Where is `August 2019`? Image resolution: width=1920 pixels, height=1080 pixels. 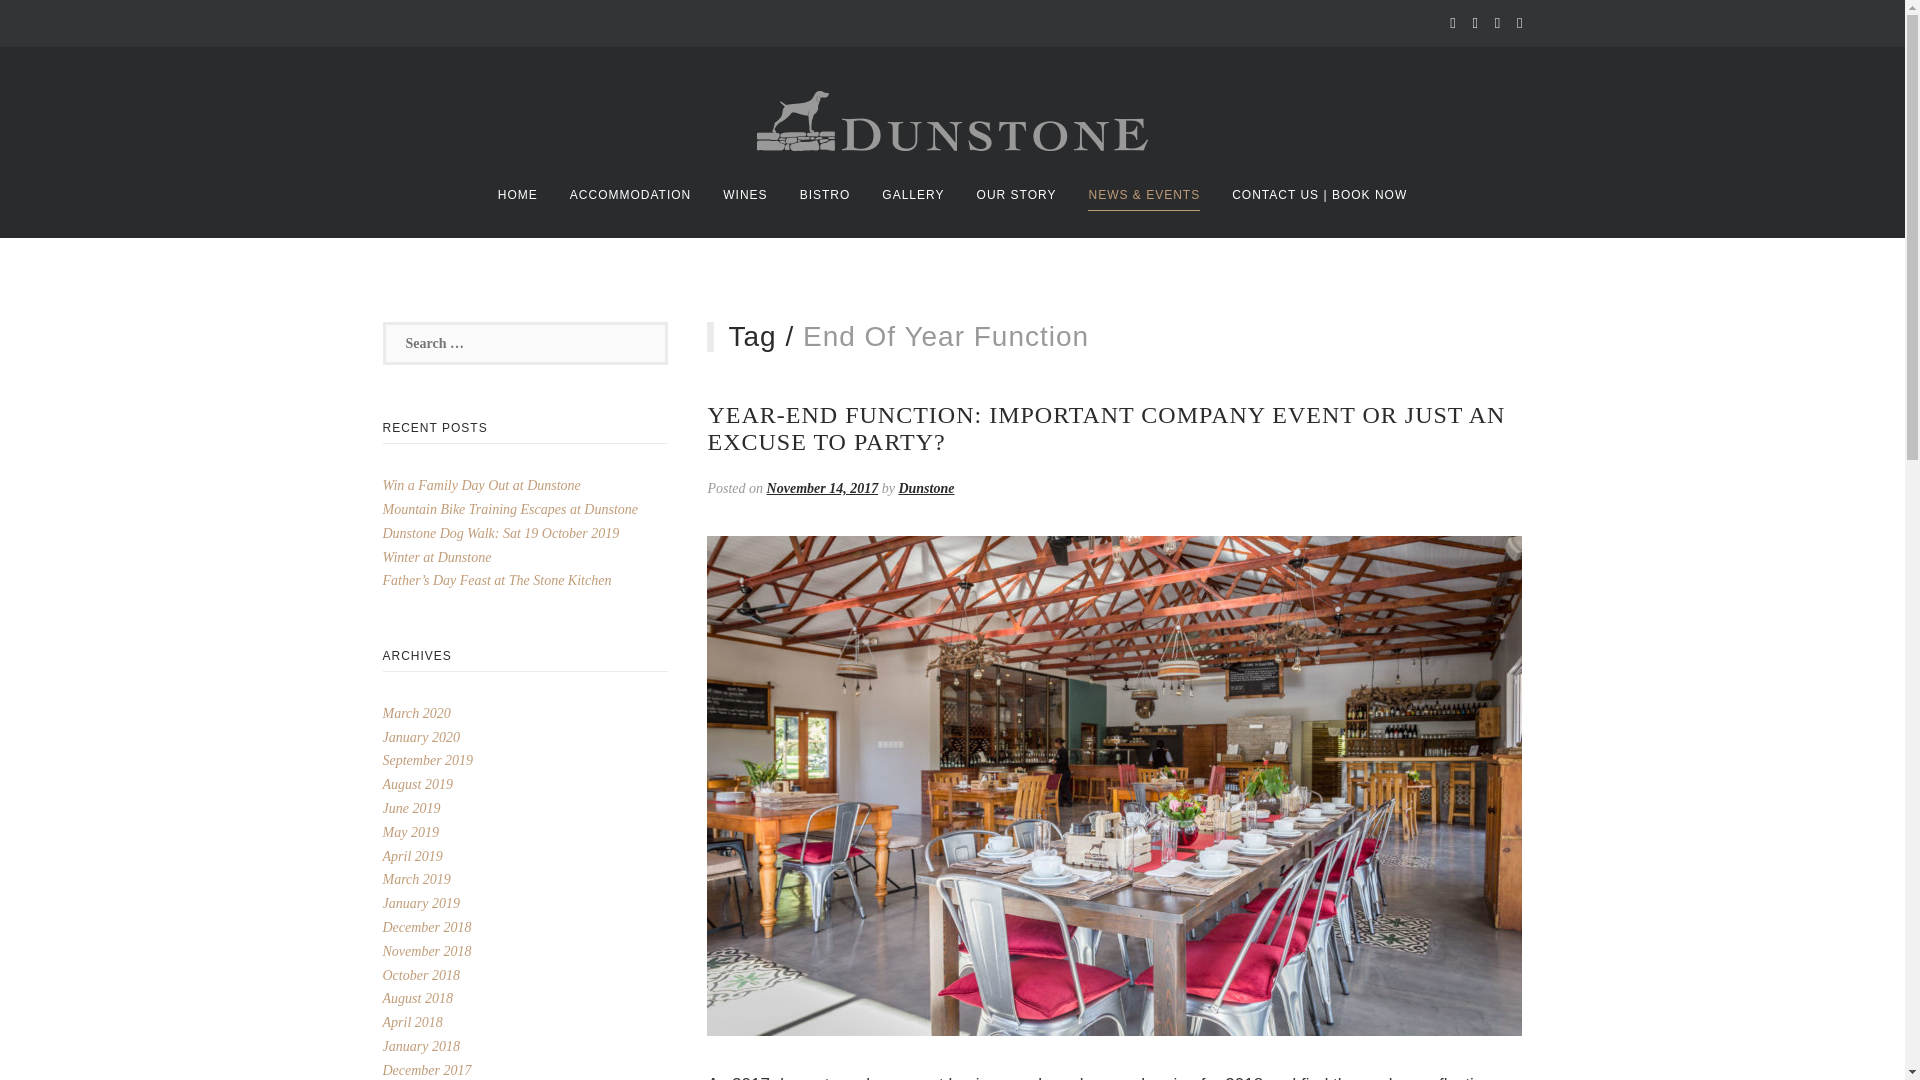 August 2019 is located at coordinates (416, 784).